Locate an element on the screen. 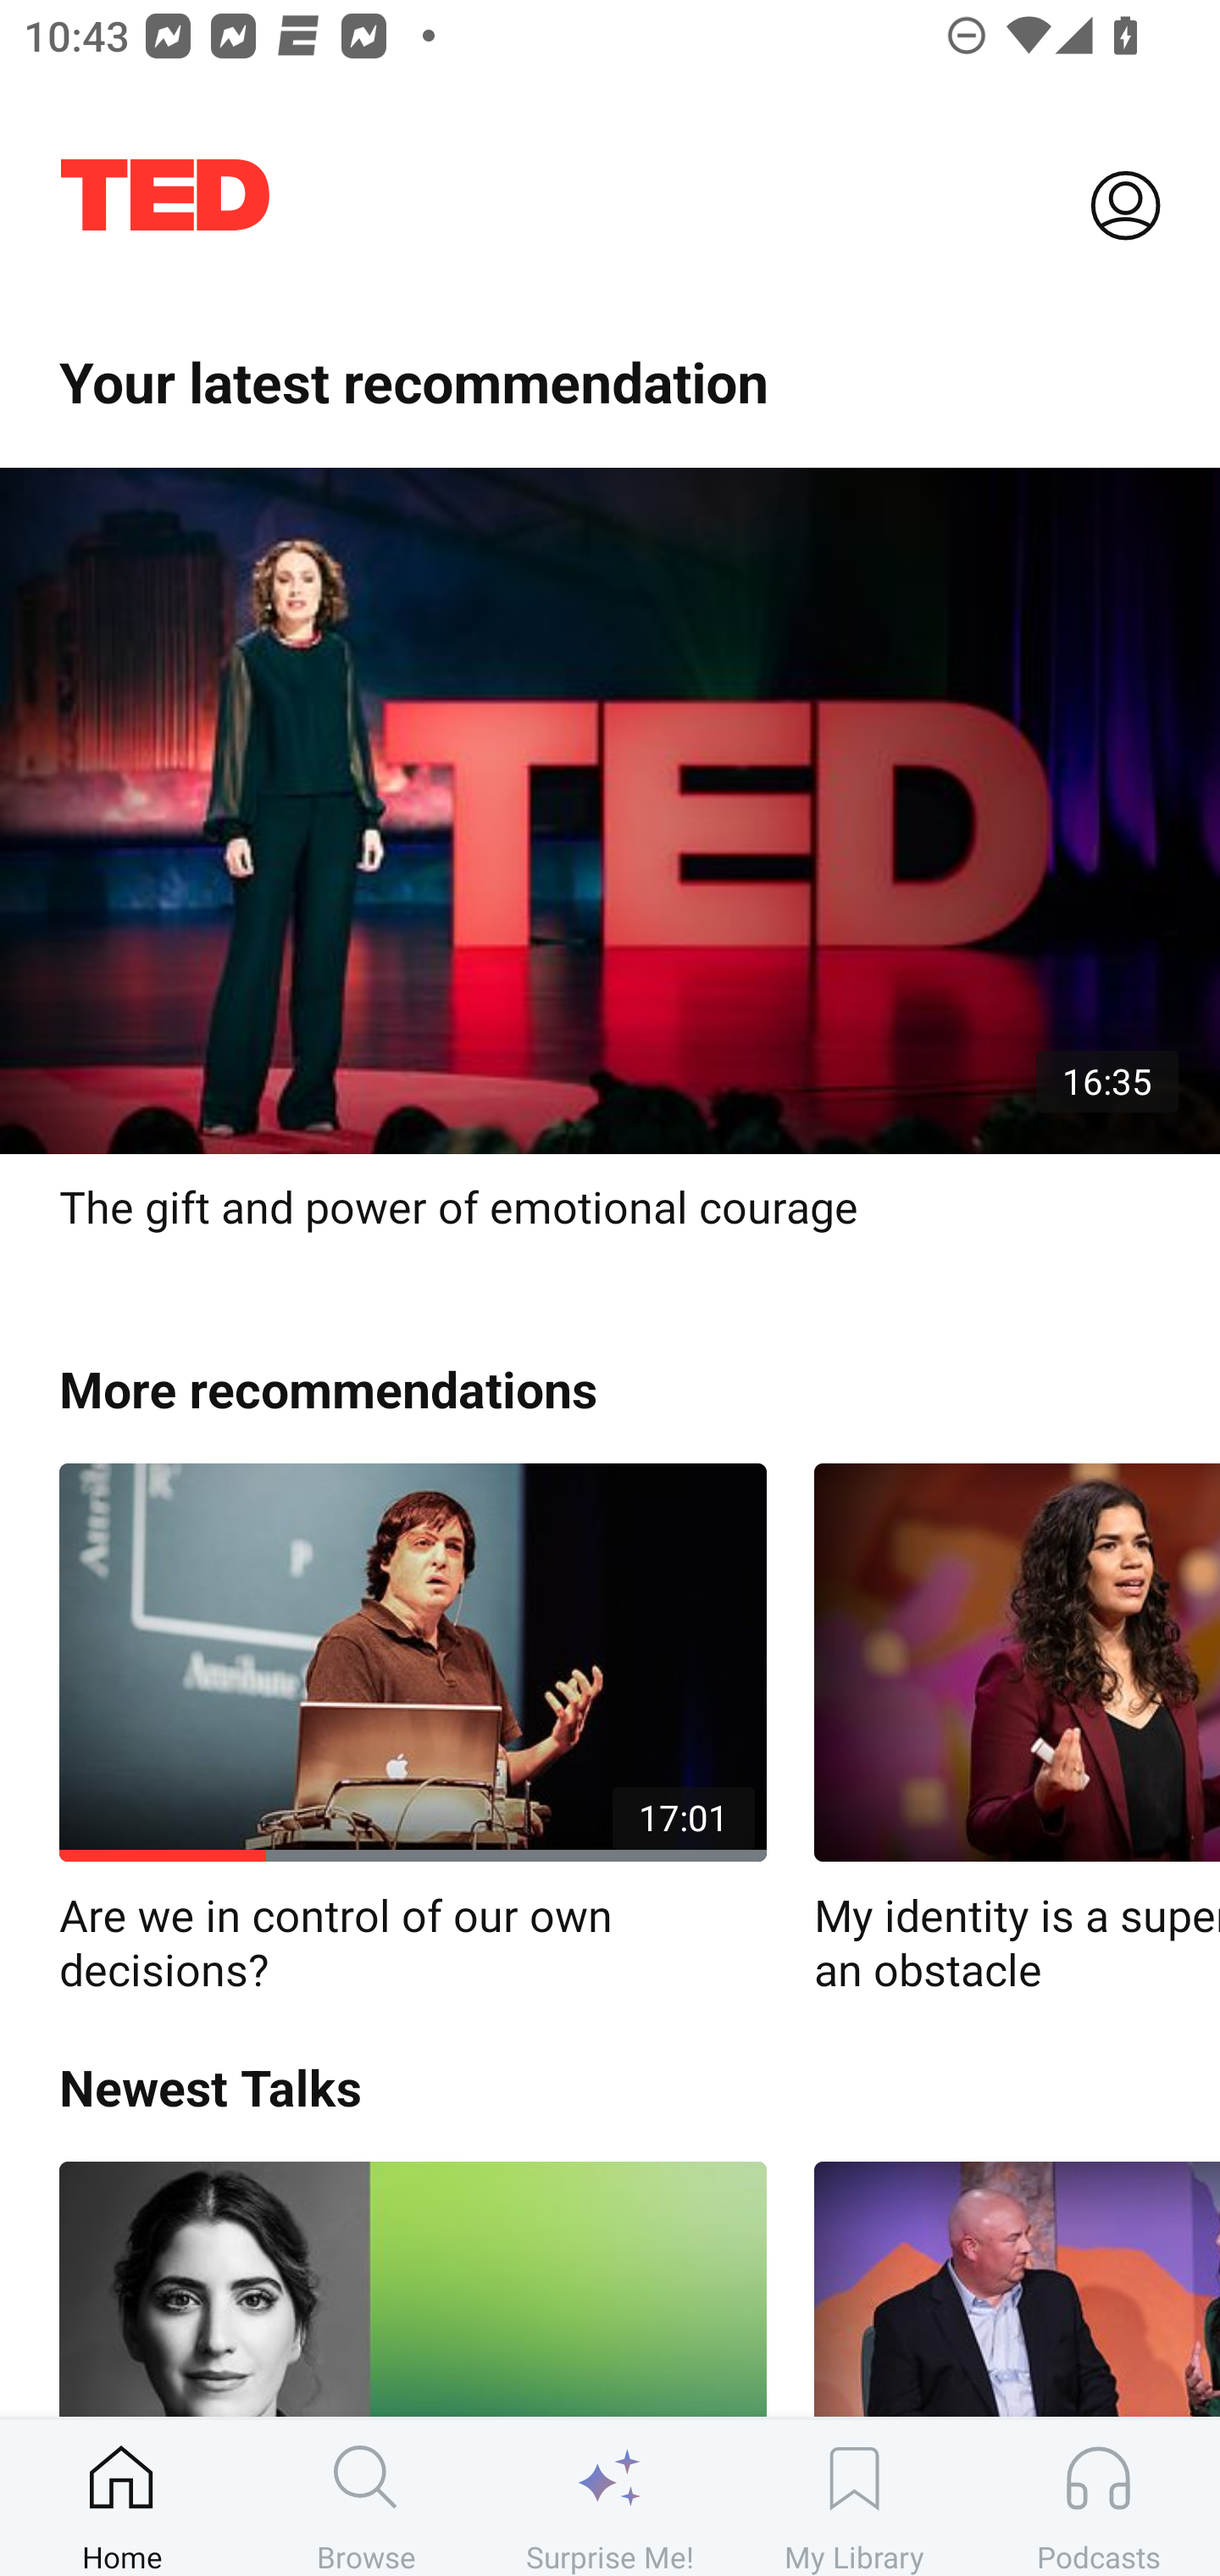 Image resolution: width=1220 pixels, height=2576 pixels. Surprise Me! is located at coordinates (610, 2497).